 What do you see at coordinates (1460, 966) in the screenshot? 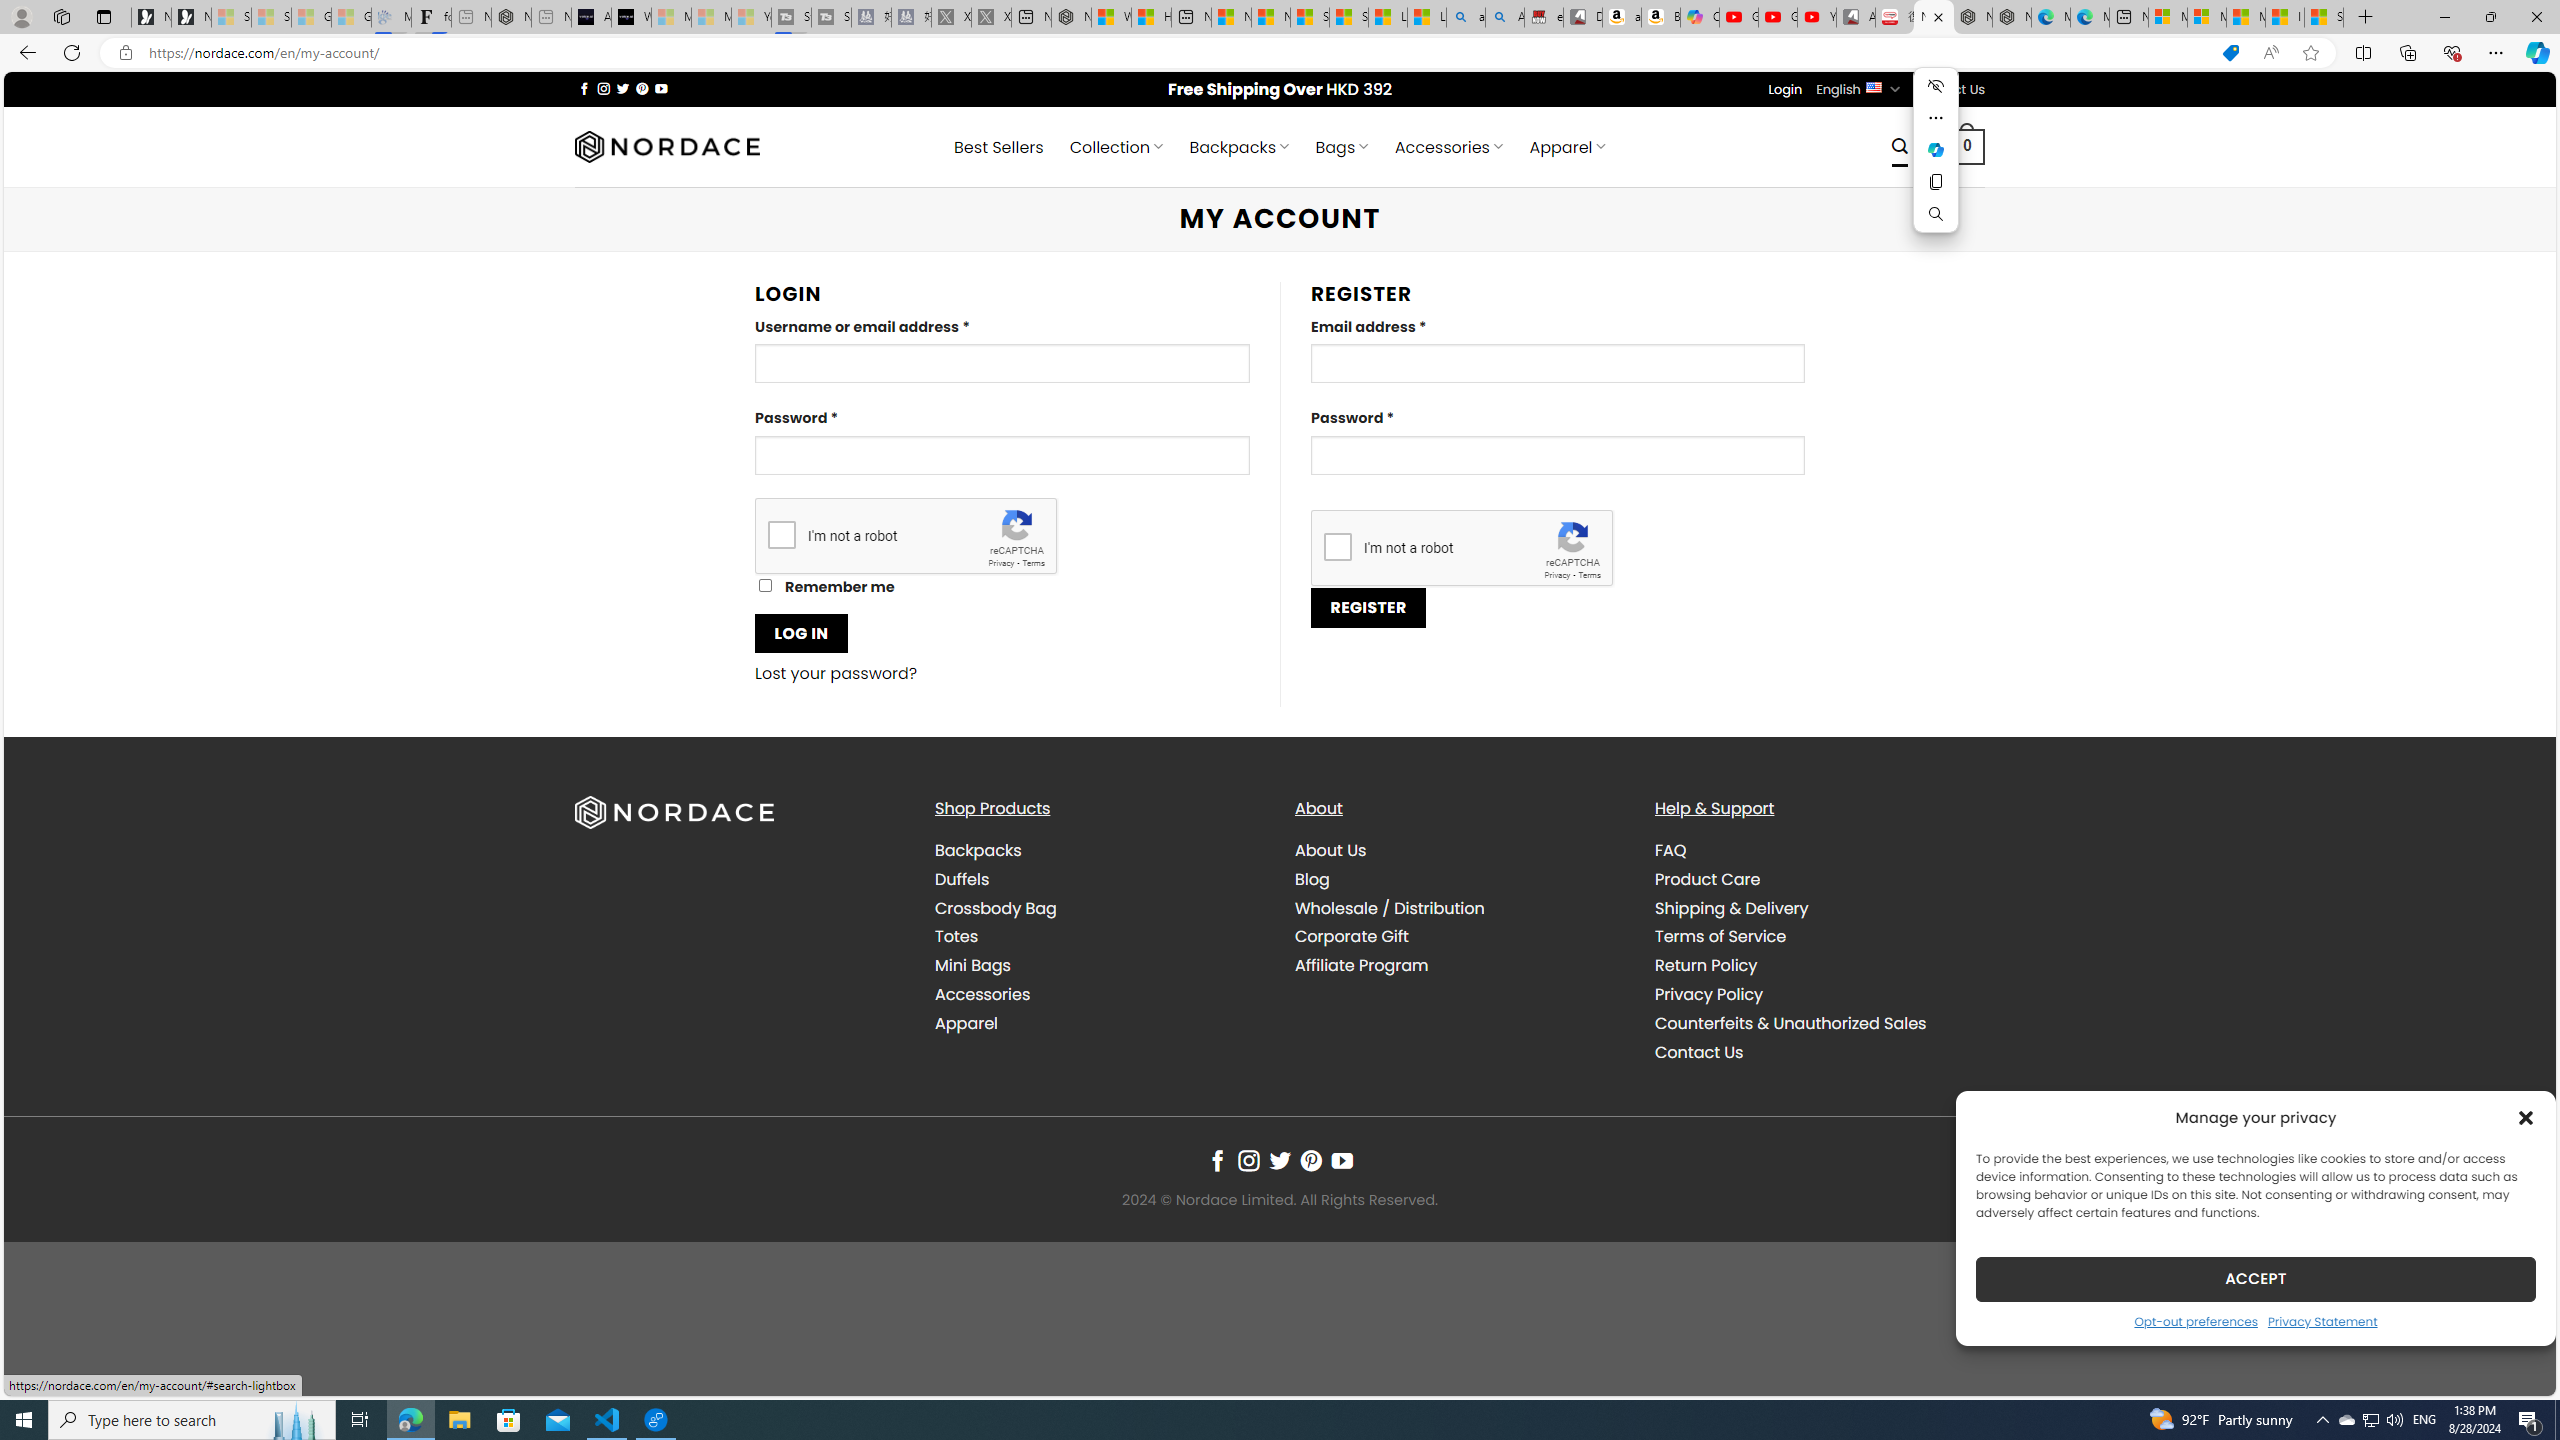
I see `Affiliate Program` at bounding box center [1460, 966].